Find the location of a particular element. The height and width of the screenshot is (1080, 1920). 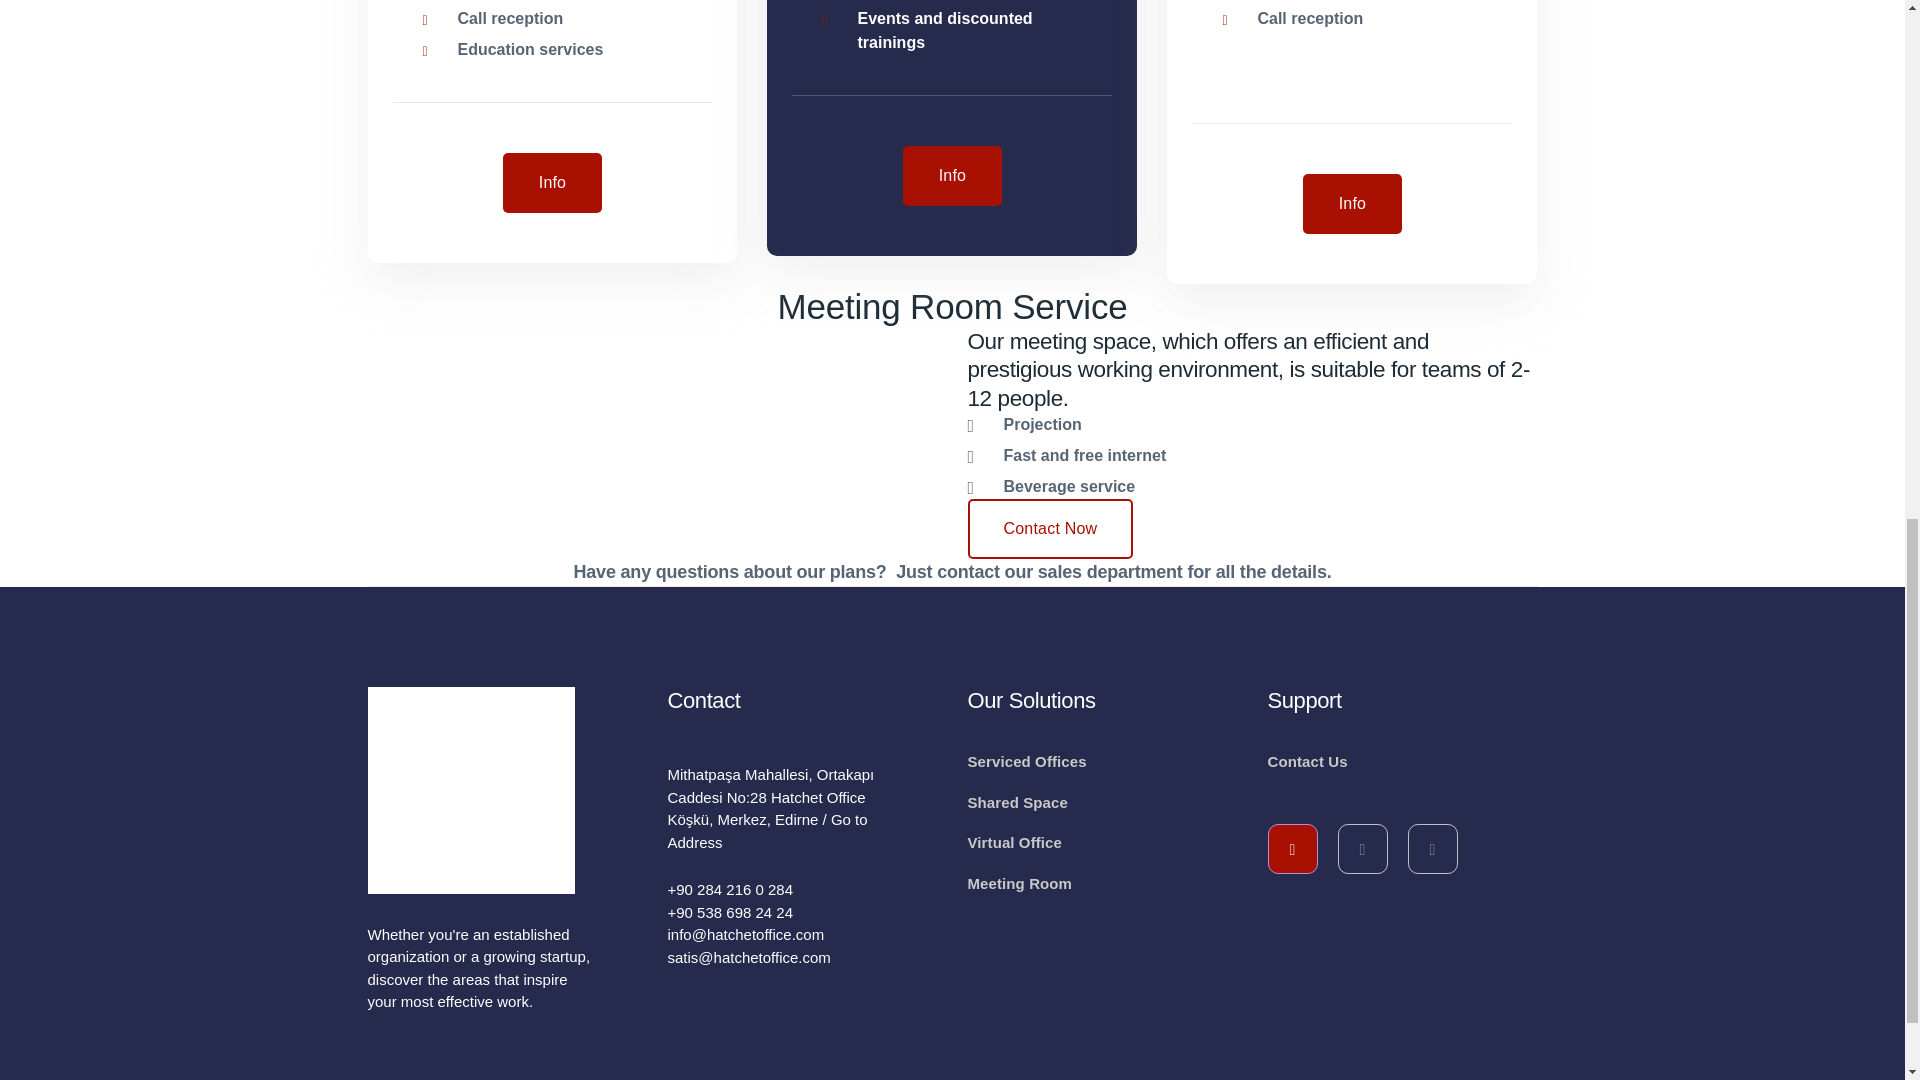

Meeting Room is located at coordinates (1020, 884).